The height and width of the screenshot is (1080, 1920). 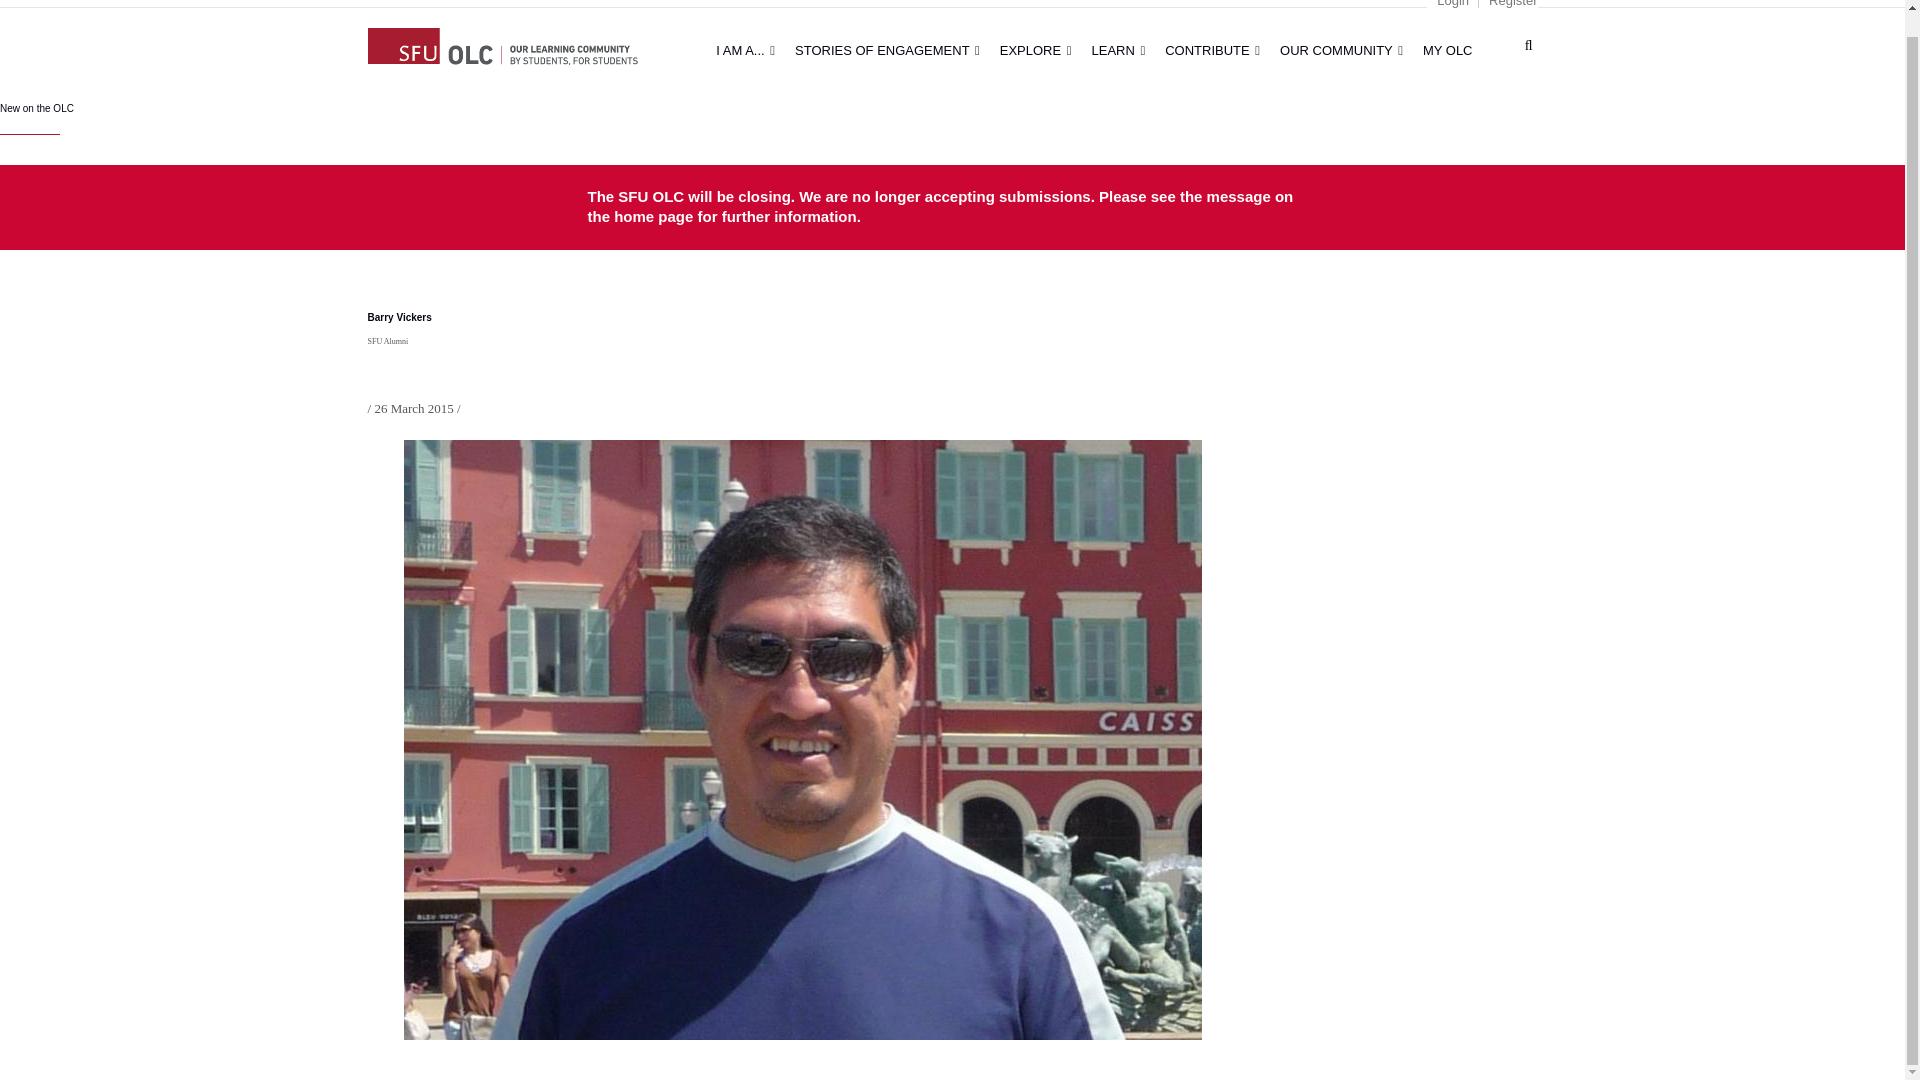 What do you see at coordinates (746, 50) in the screenshot?
I see `I AM A...` at bounding box center [746, 50].